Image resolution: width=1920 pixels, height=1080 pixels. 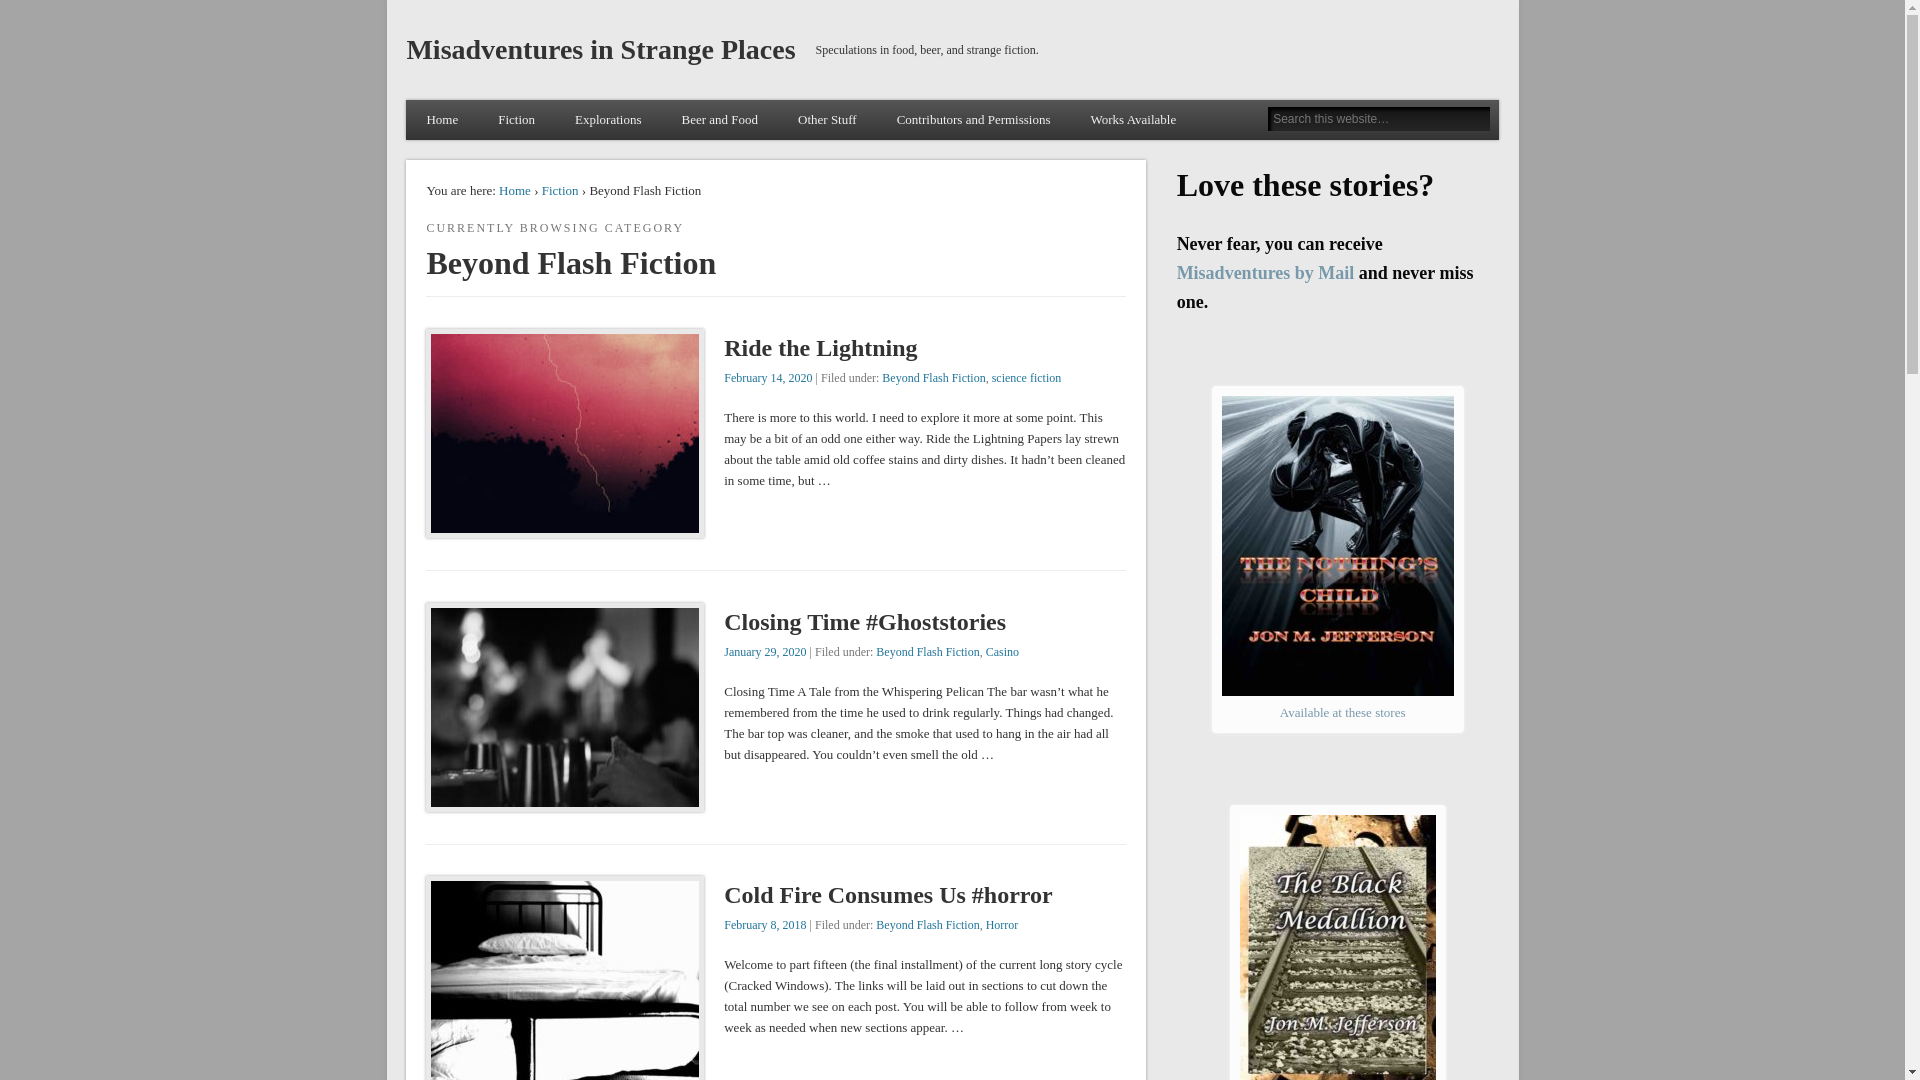 What do you see at coordinates (1002, 652) in the screenshot?
I see `Casino` at bounding box center [1002, 652].